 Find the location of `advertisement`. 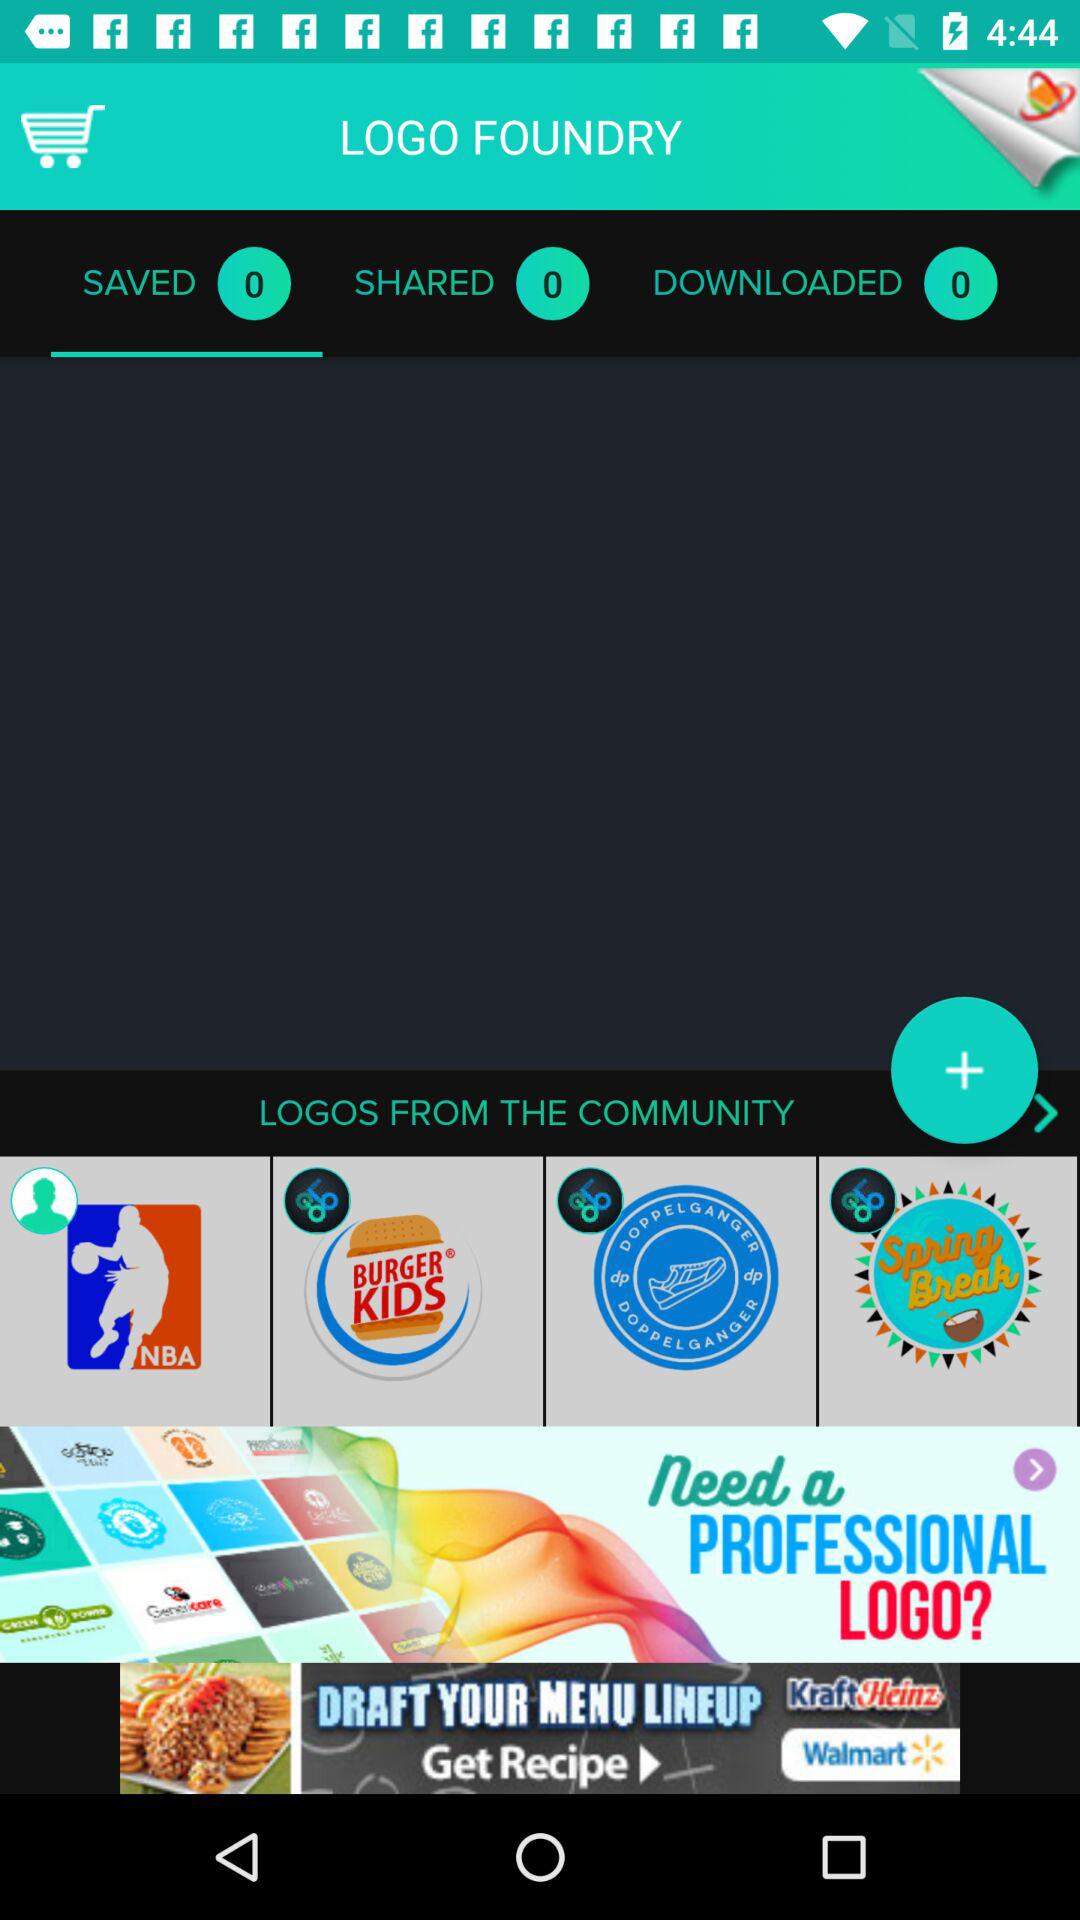

advertisement is located at coordinates (540, 1728).